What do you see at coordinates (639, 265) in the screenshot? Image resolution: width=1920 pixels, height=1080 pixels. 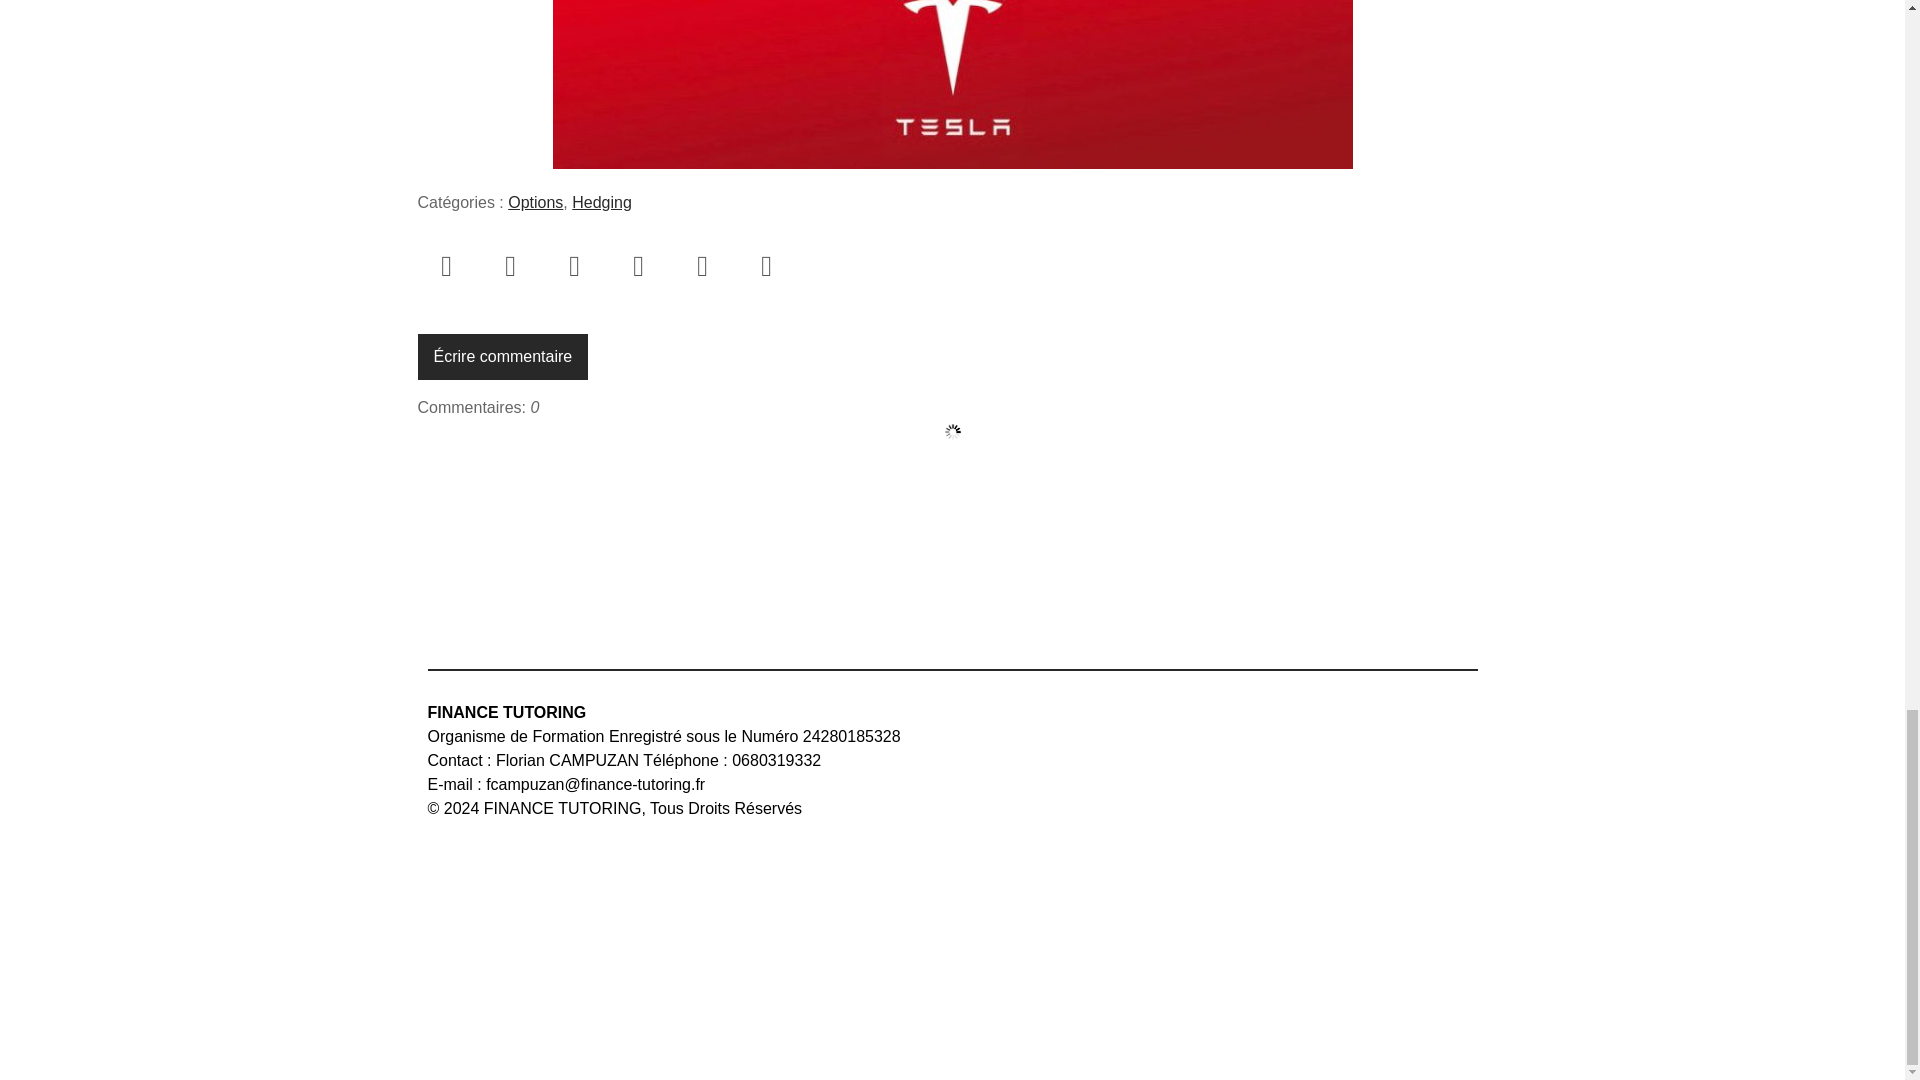 I see `LinkedIn` at bounding box center [639, 265].